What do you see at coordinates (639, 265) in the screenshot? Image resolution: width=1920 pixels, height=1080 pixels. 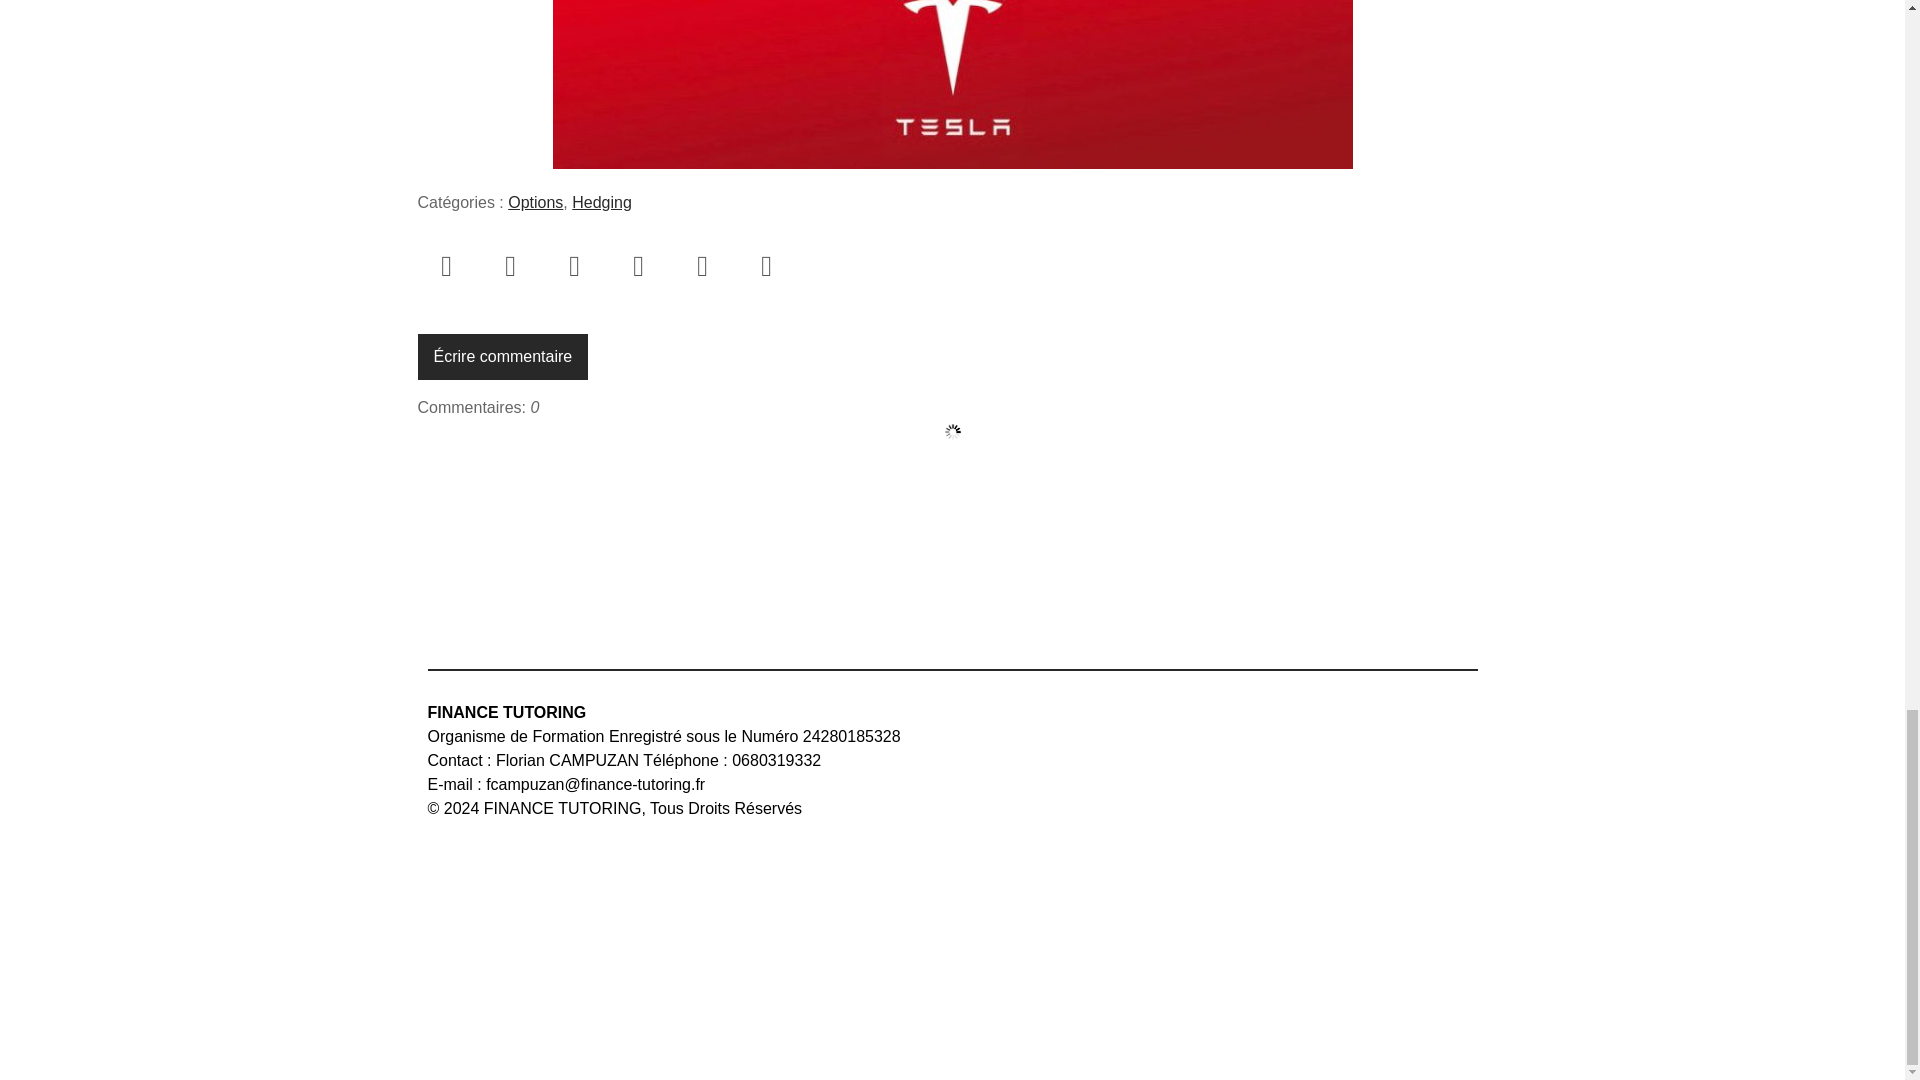 I see `LinkedIn` at bounding box center [639, 265].